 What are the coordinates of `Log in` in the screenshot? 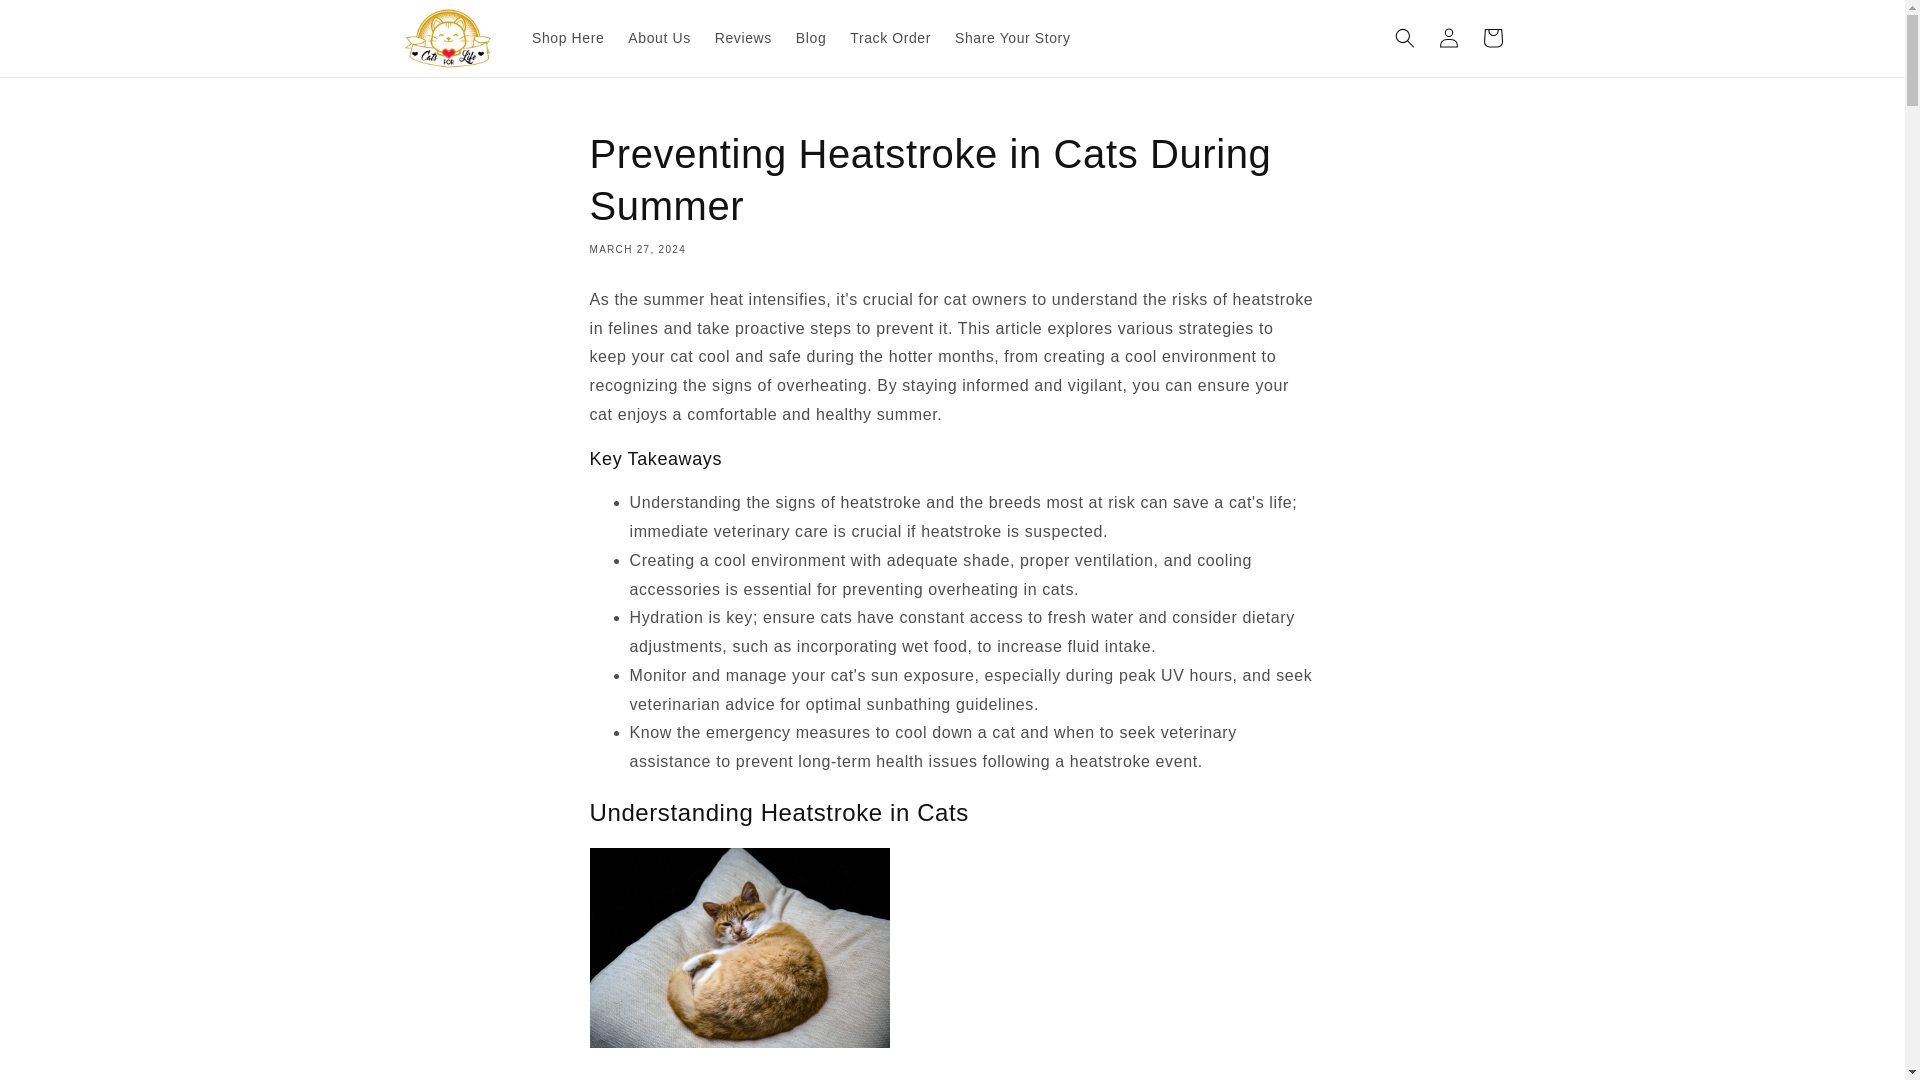 It's located at (1448, 38).